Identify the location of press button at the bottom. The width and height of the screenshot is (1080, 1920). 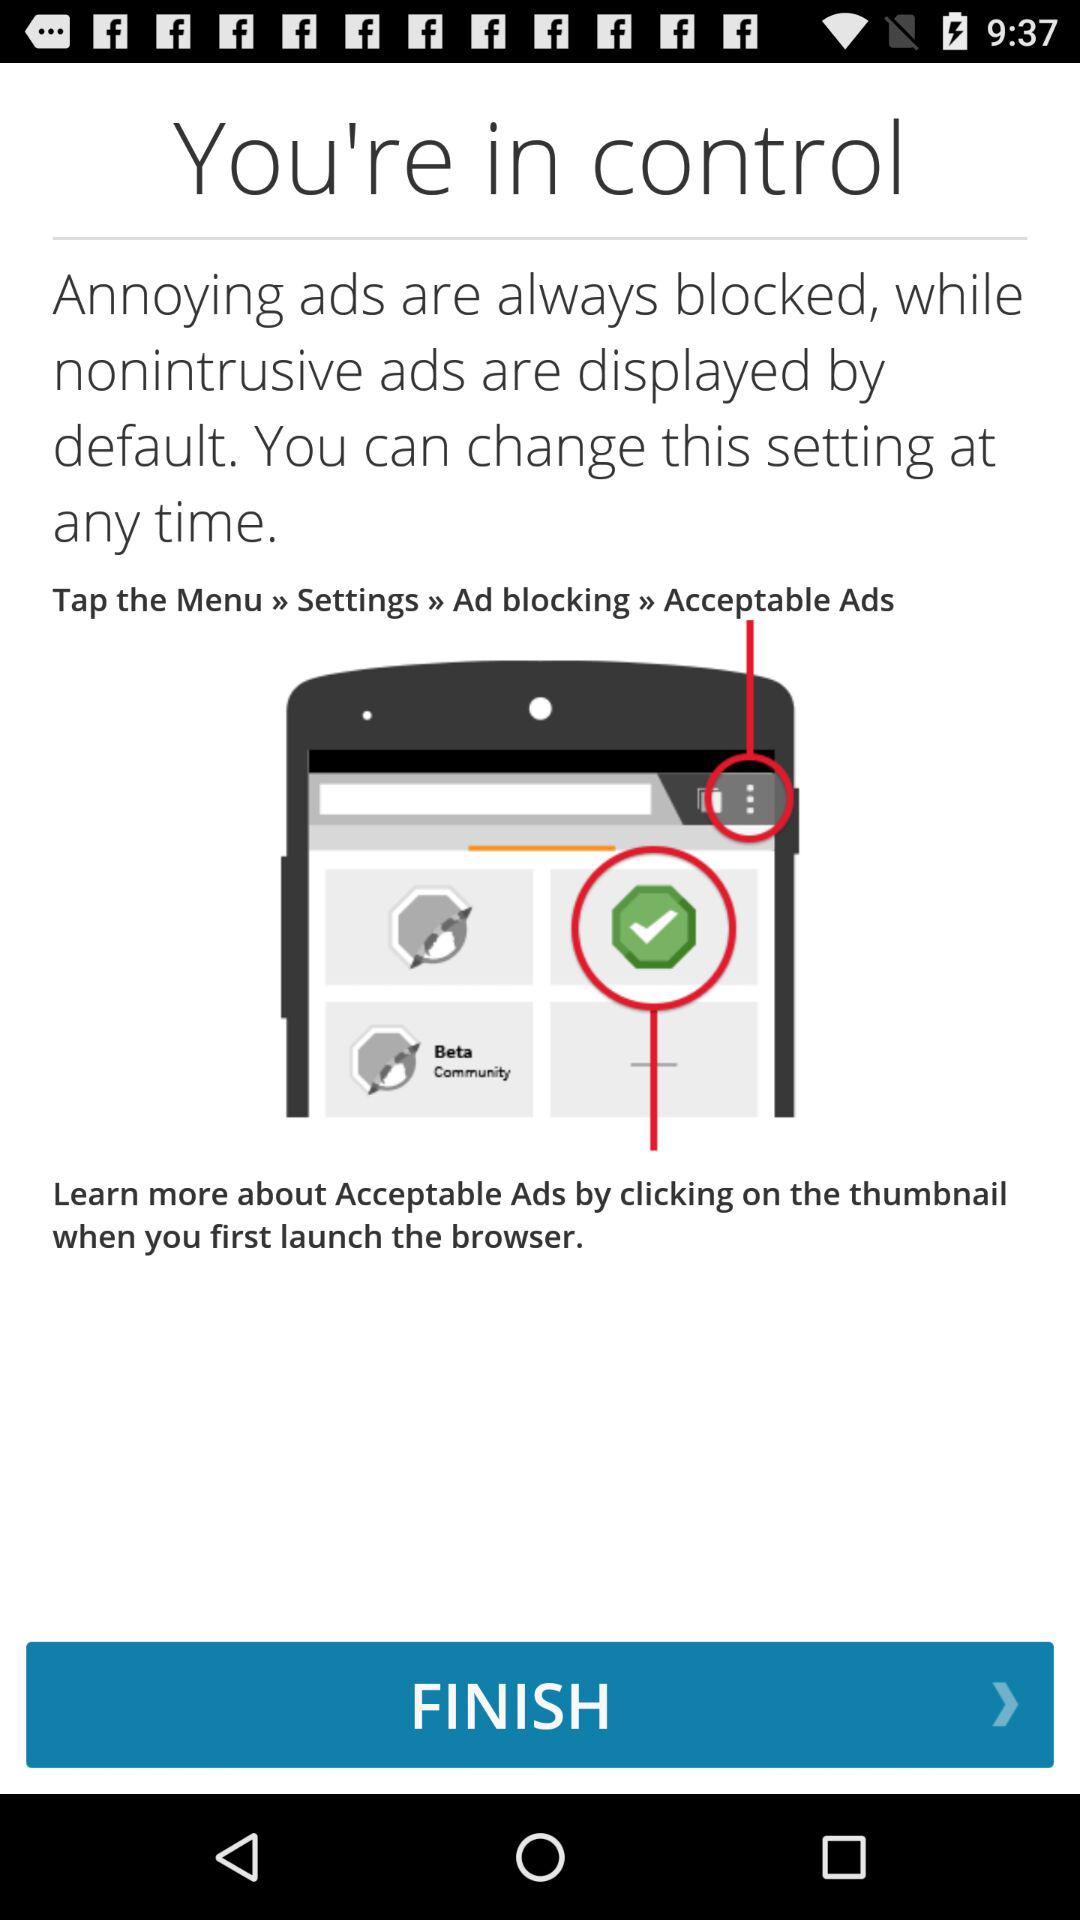
(540, 1704).